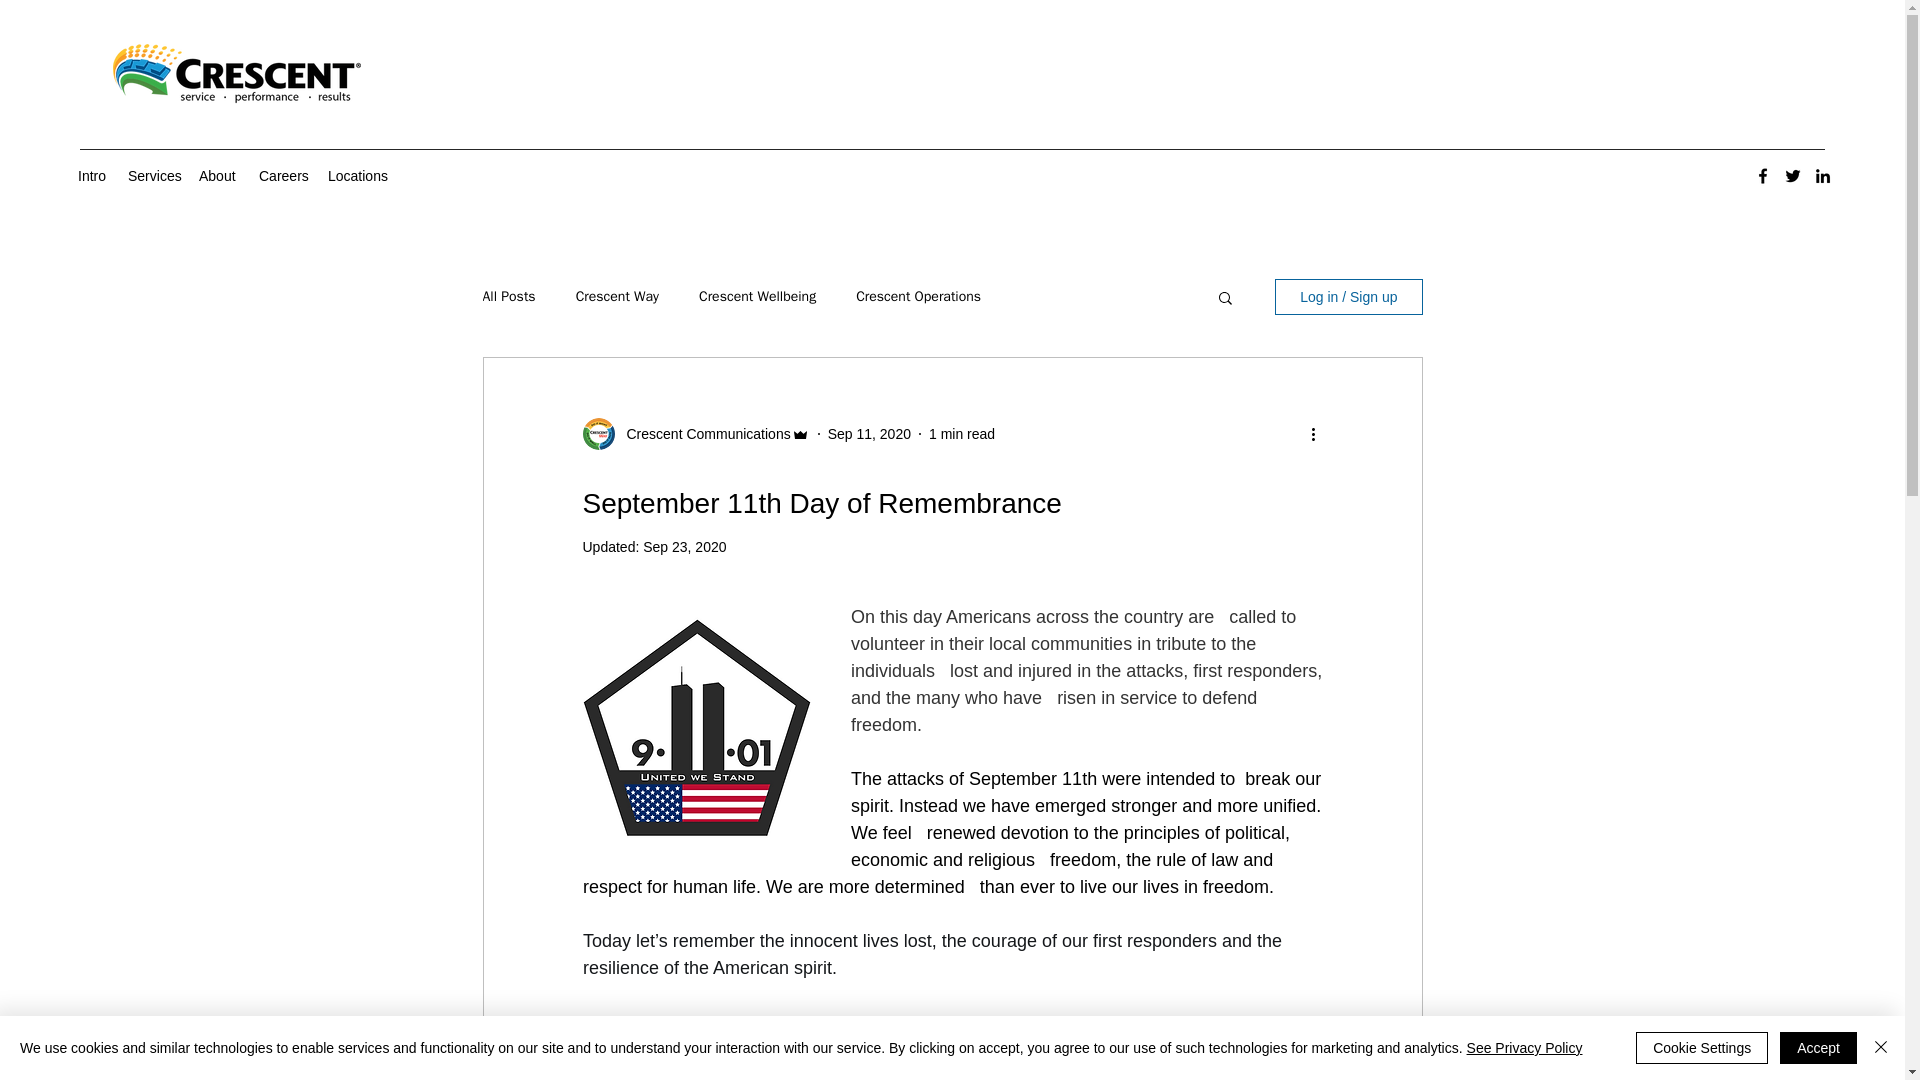 The height and width of the screenshot is (1080, 1920). What do you see at coordinates (962, 433) in the screenshot?
I see `1 min read` at bounding box center [962, 433].